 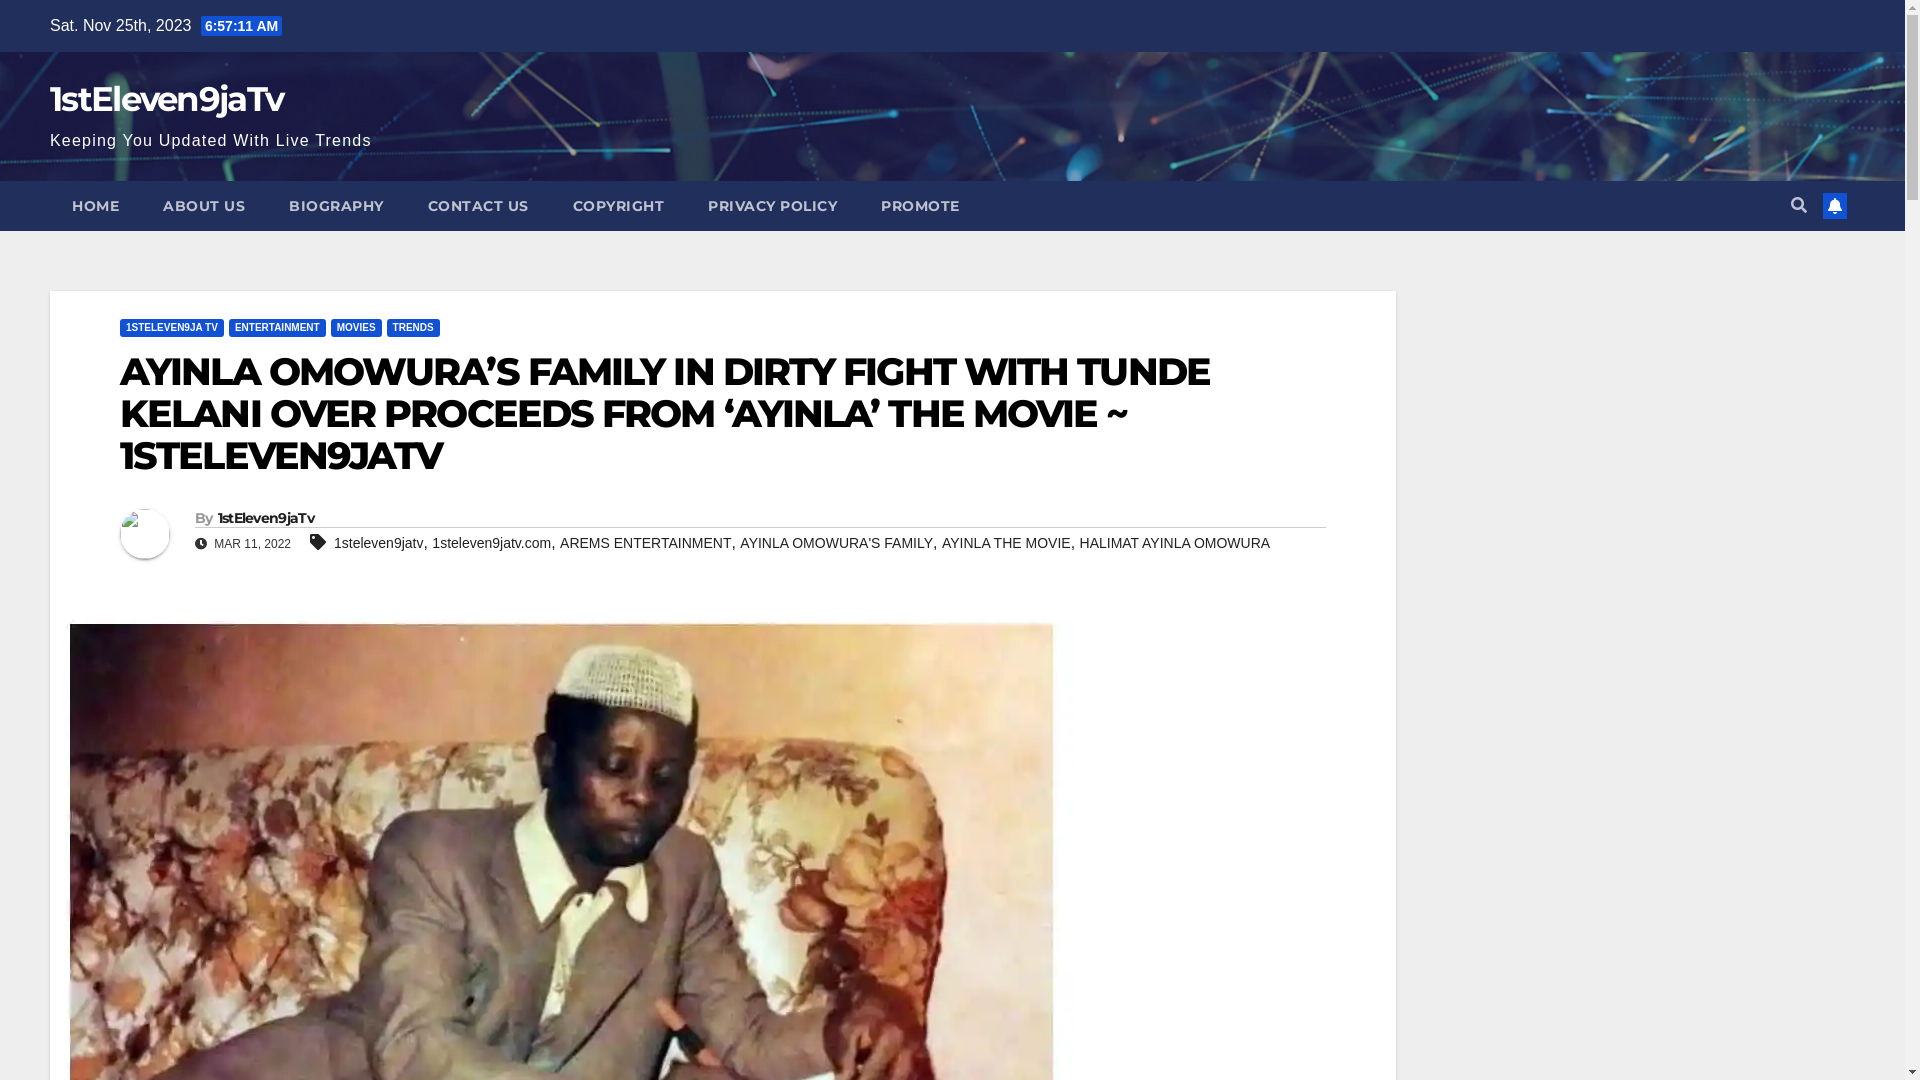 I want to click on MOVIES, so click(x=356, y=328).